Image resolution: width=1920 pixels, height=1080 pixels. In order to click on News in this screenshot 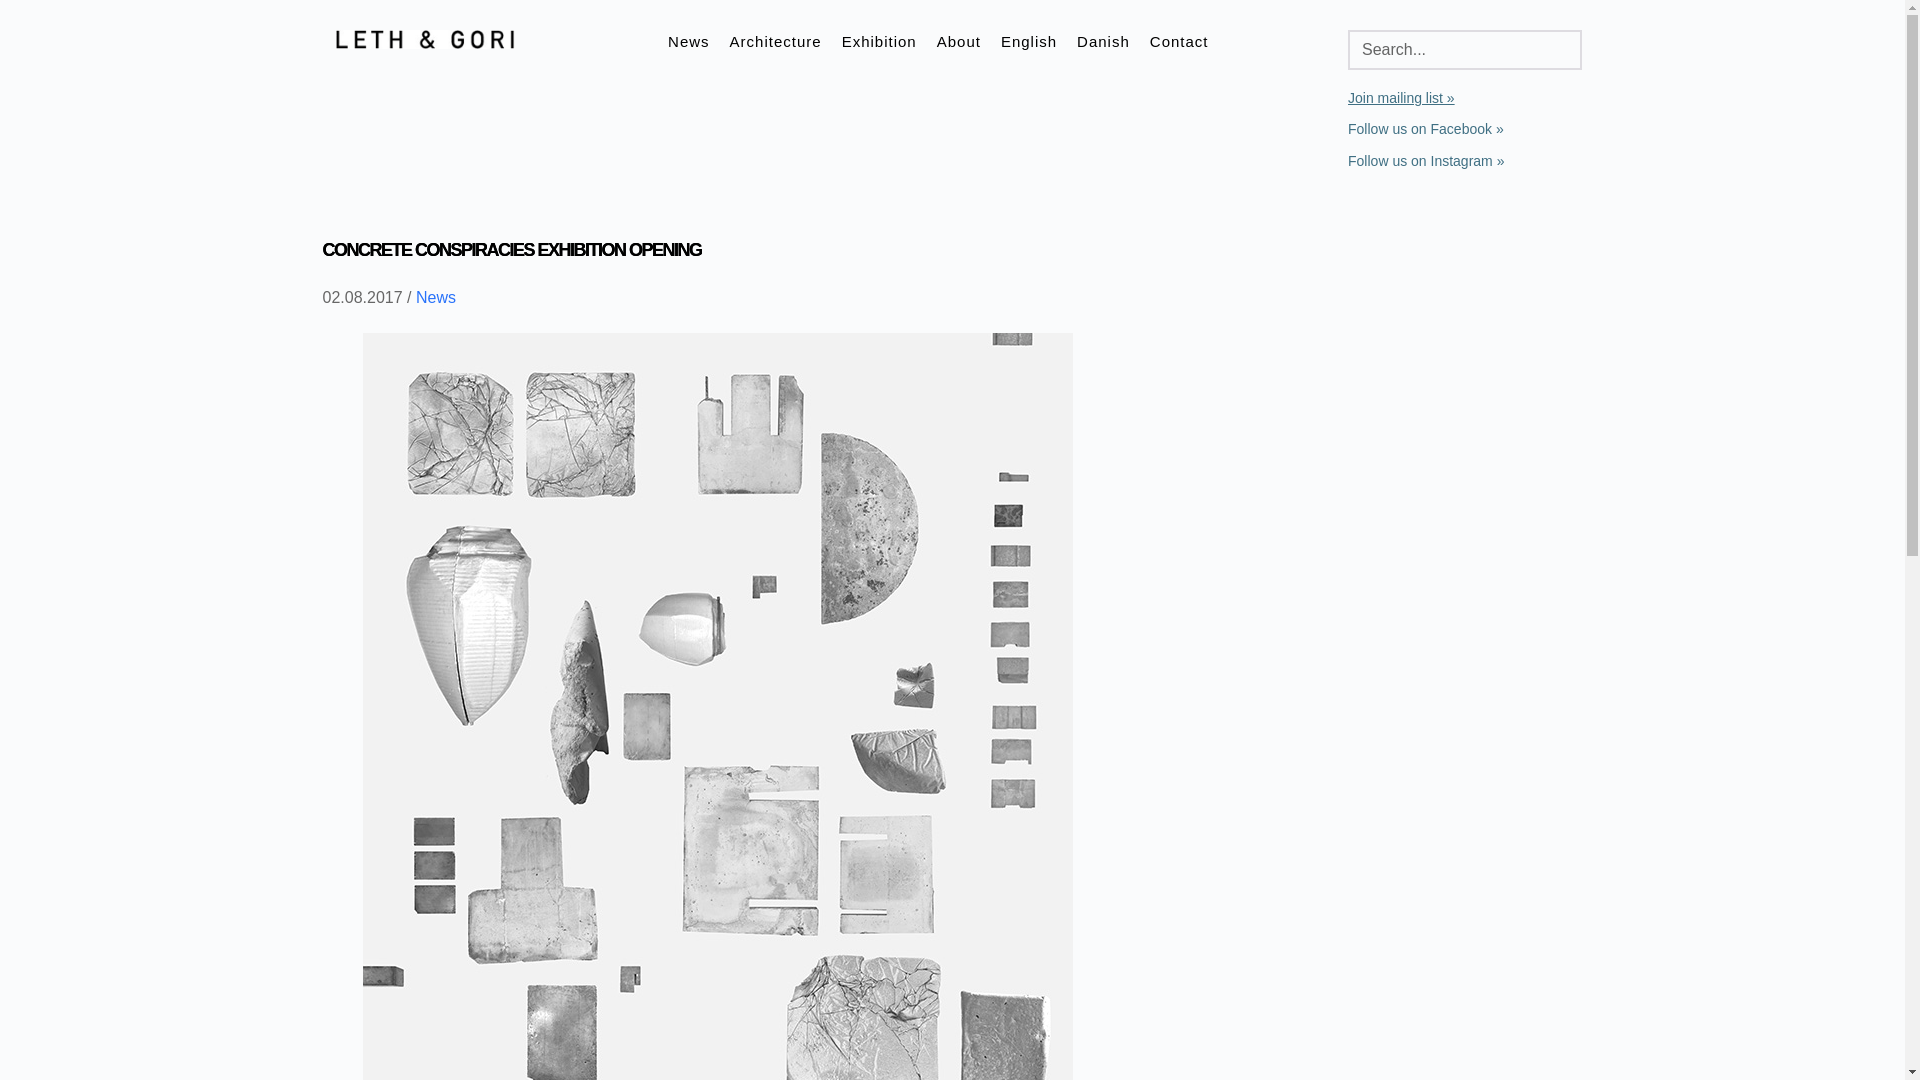, I will do `click(436, 297)`.